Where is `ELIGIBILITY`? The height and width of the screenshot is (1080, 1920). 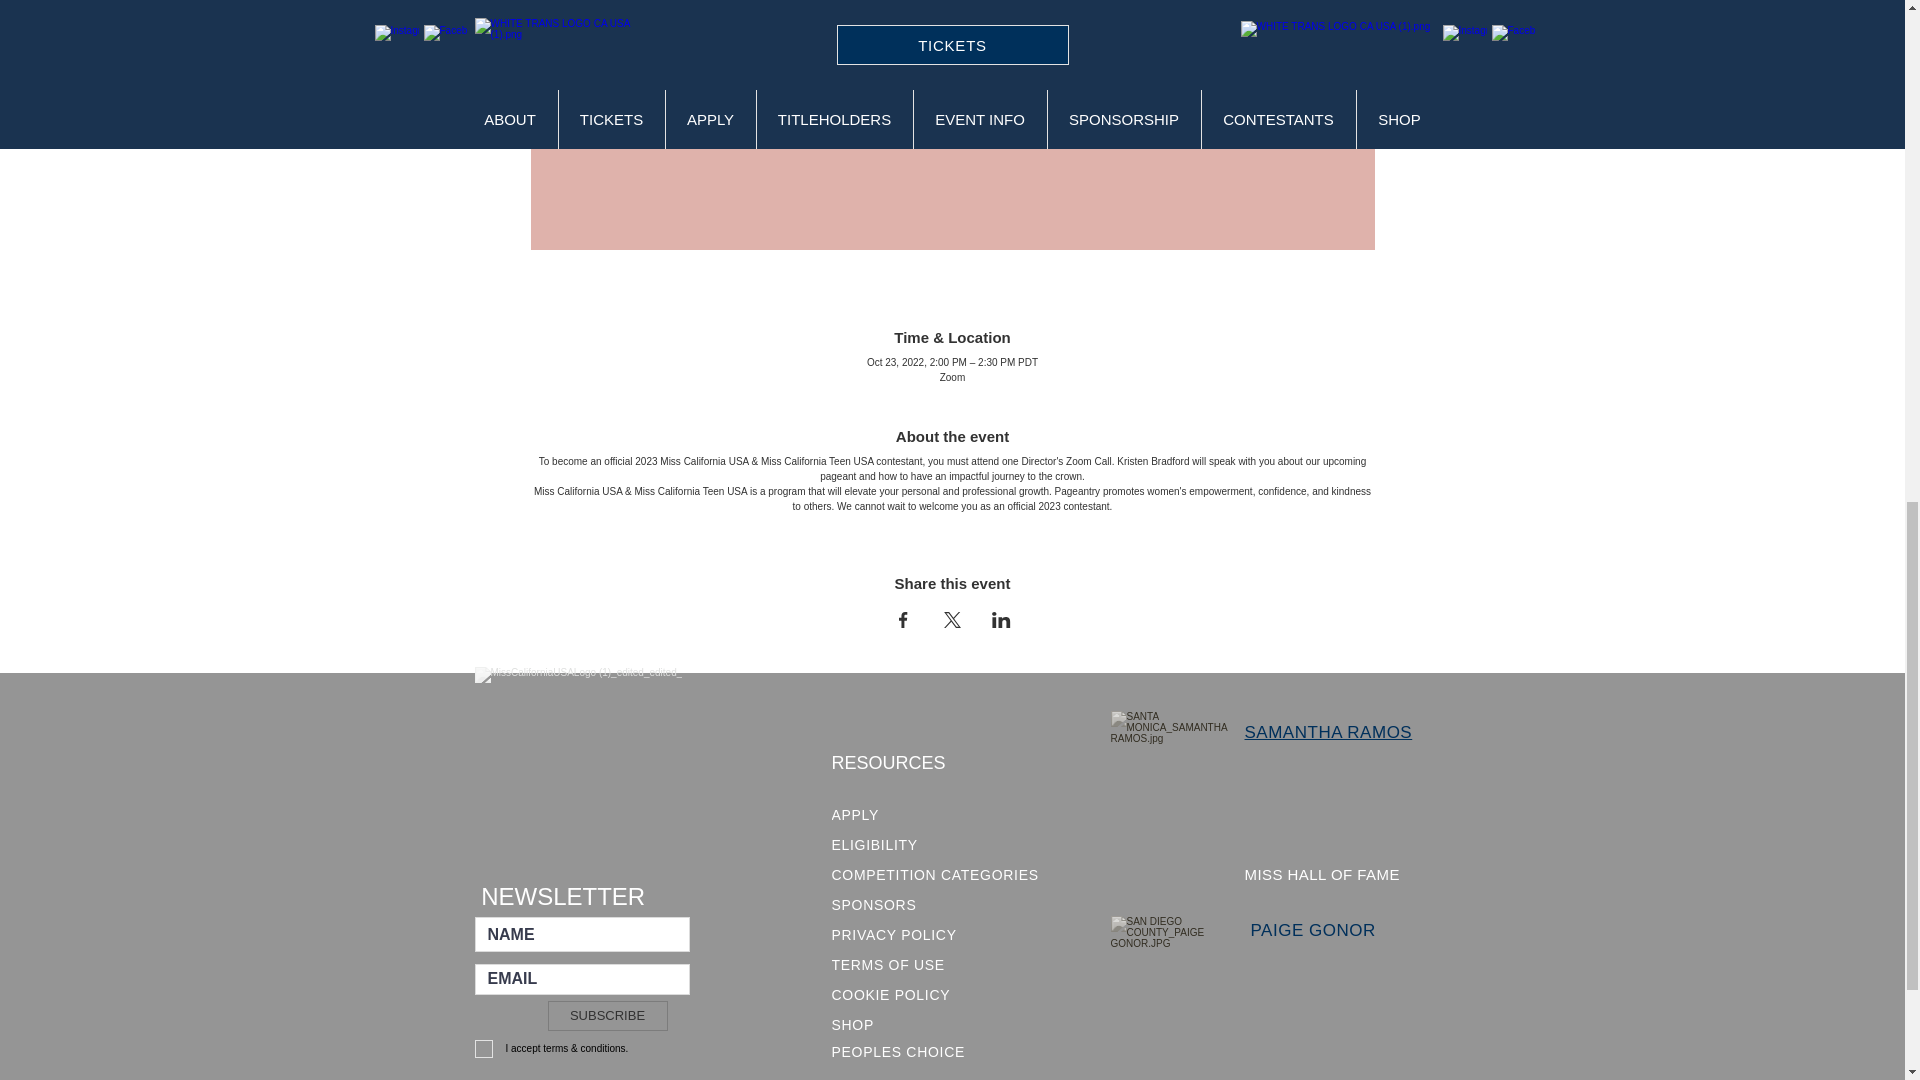 ELIGIBILITY is located at coordinates (942, 844).